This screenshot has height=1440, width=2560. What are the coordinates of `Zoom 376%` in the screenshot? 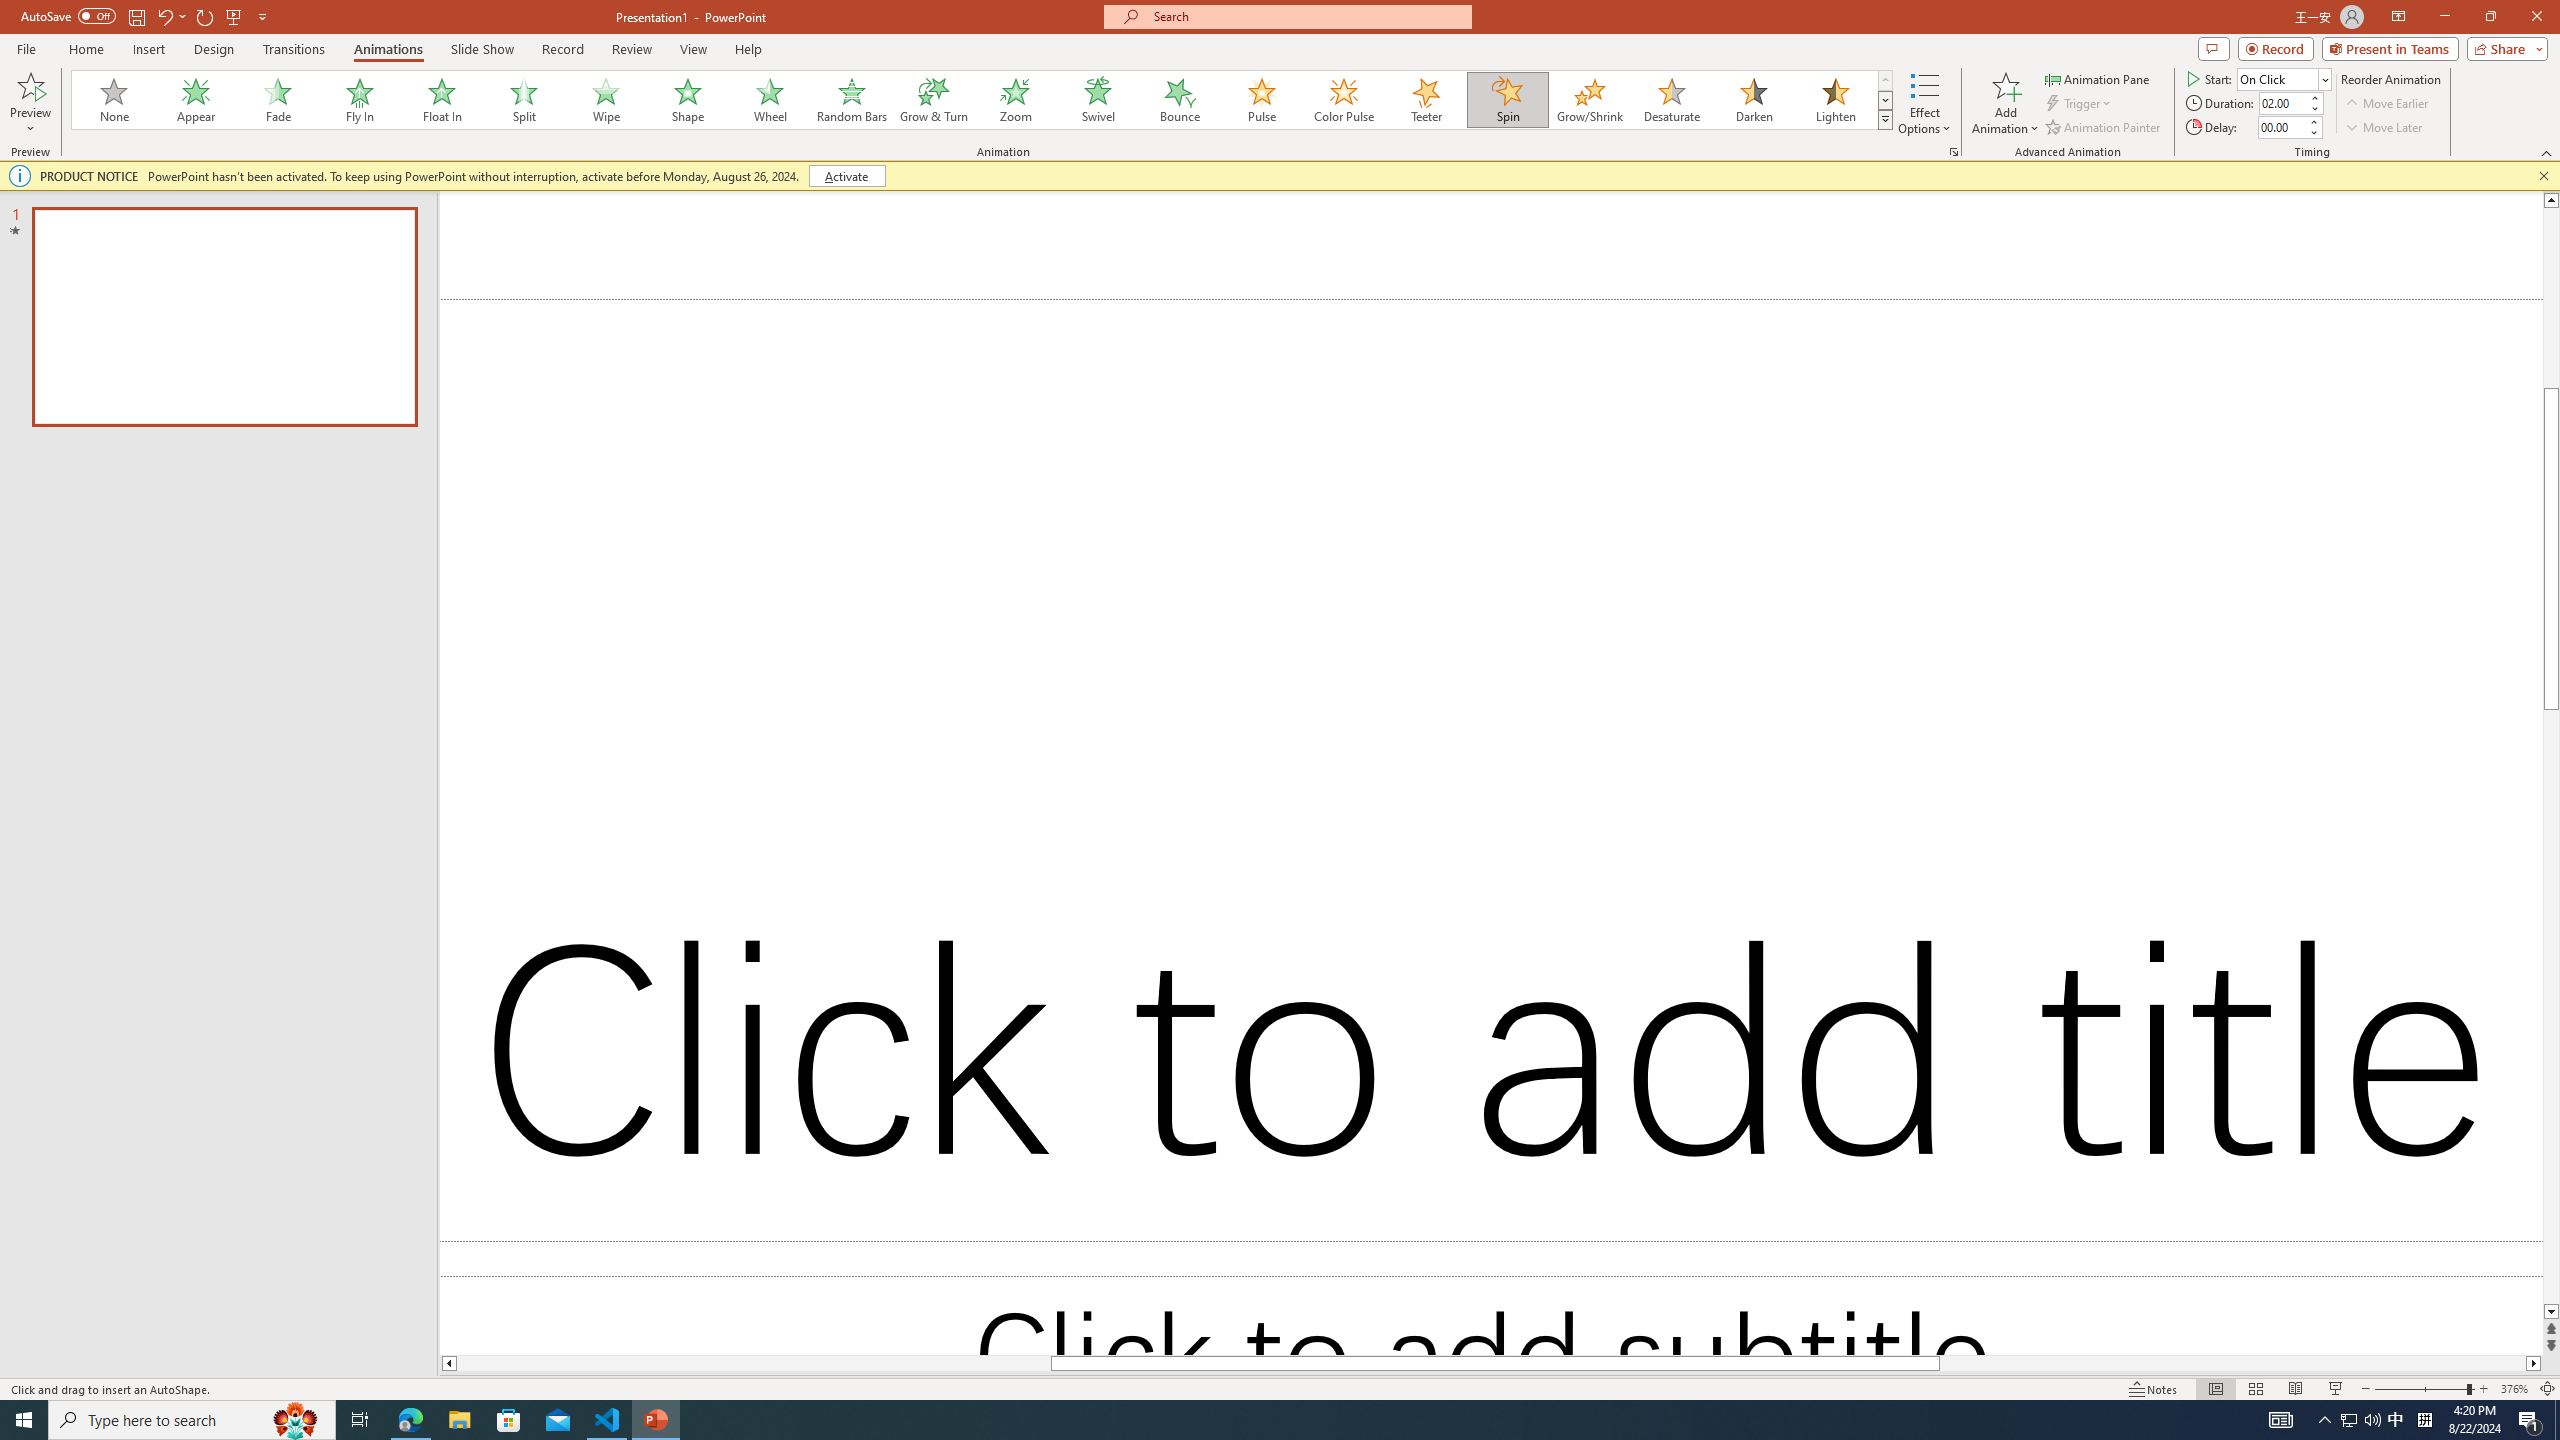 It's located at (2514, 1389).